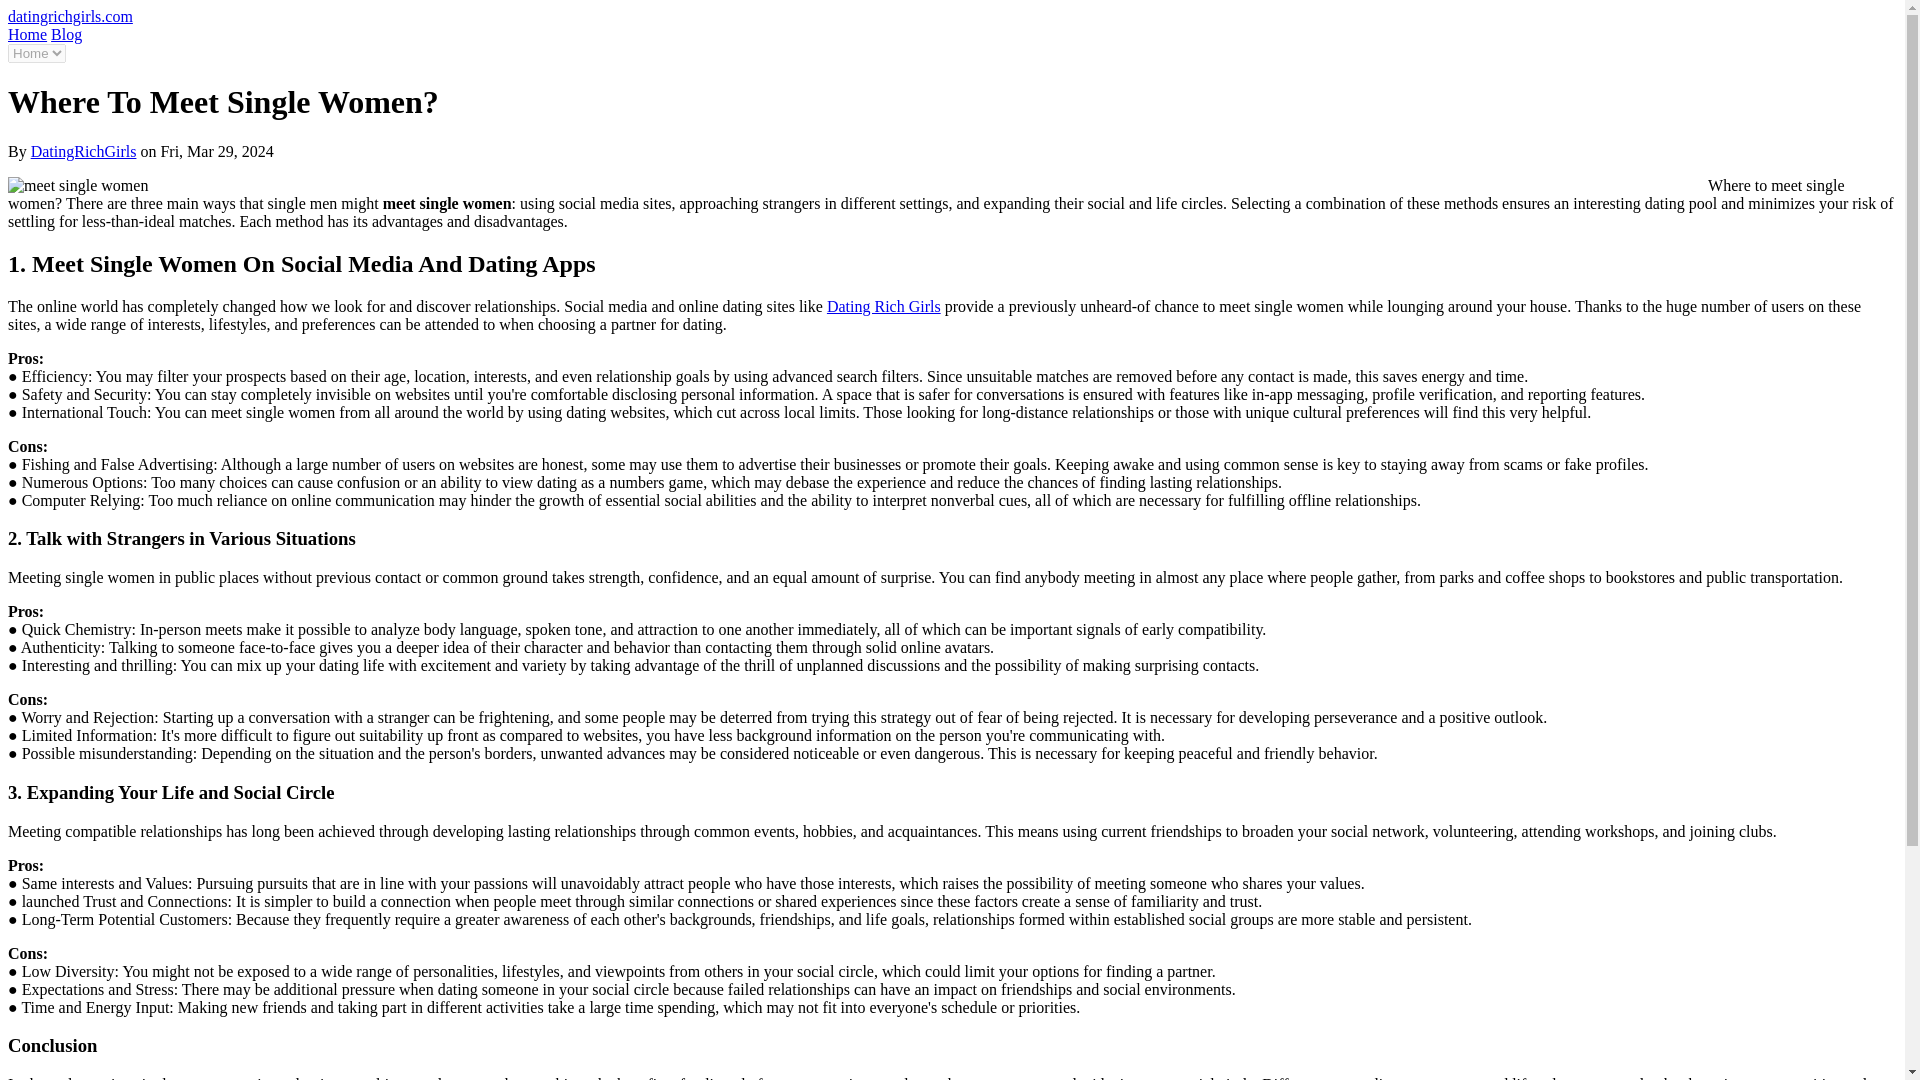 The width and height of the screenshot is (1920, 1080). I want to click on Blog, so click(66, 34).